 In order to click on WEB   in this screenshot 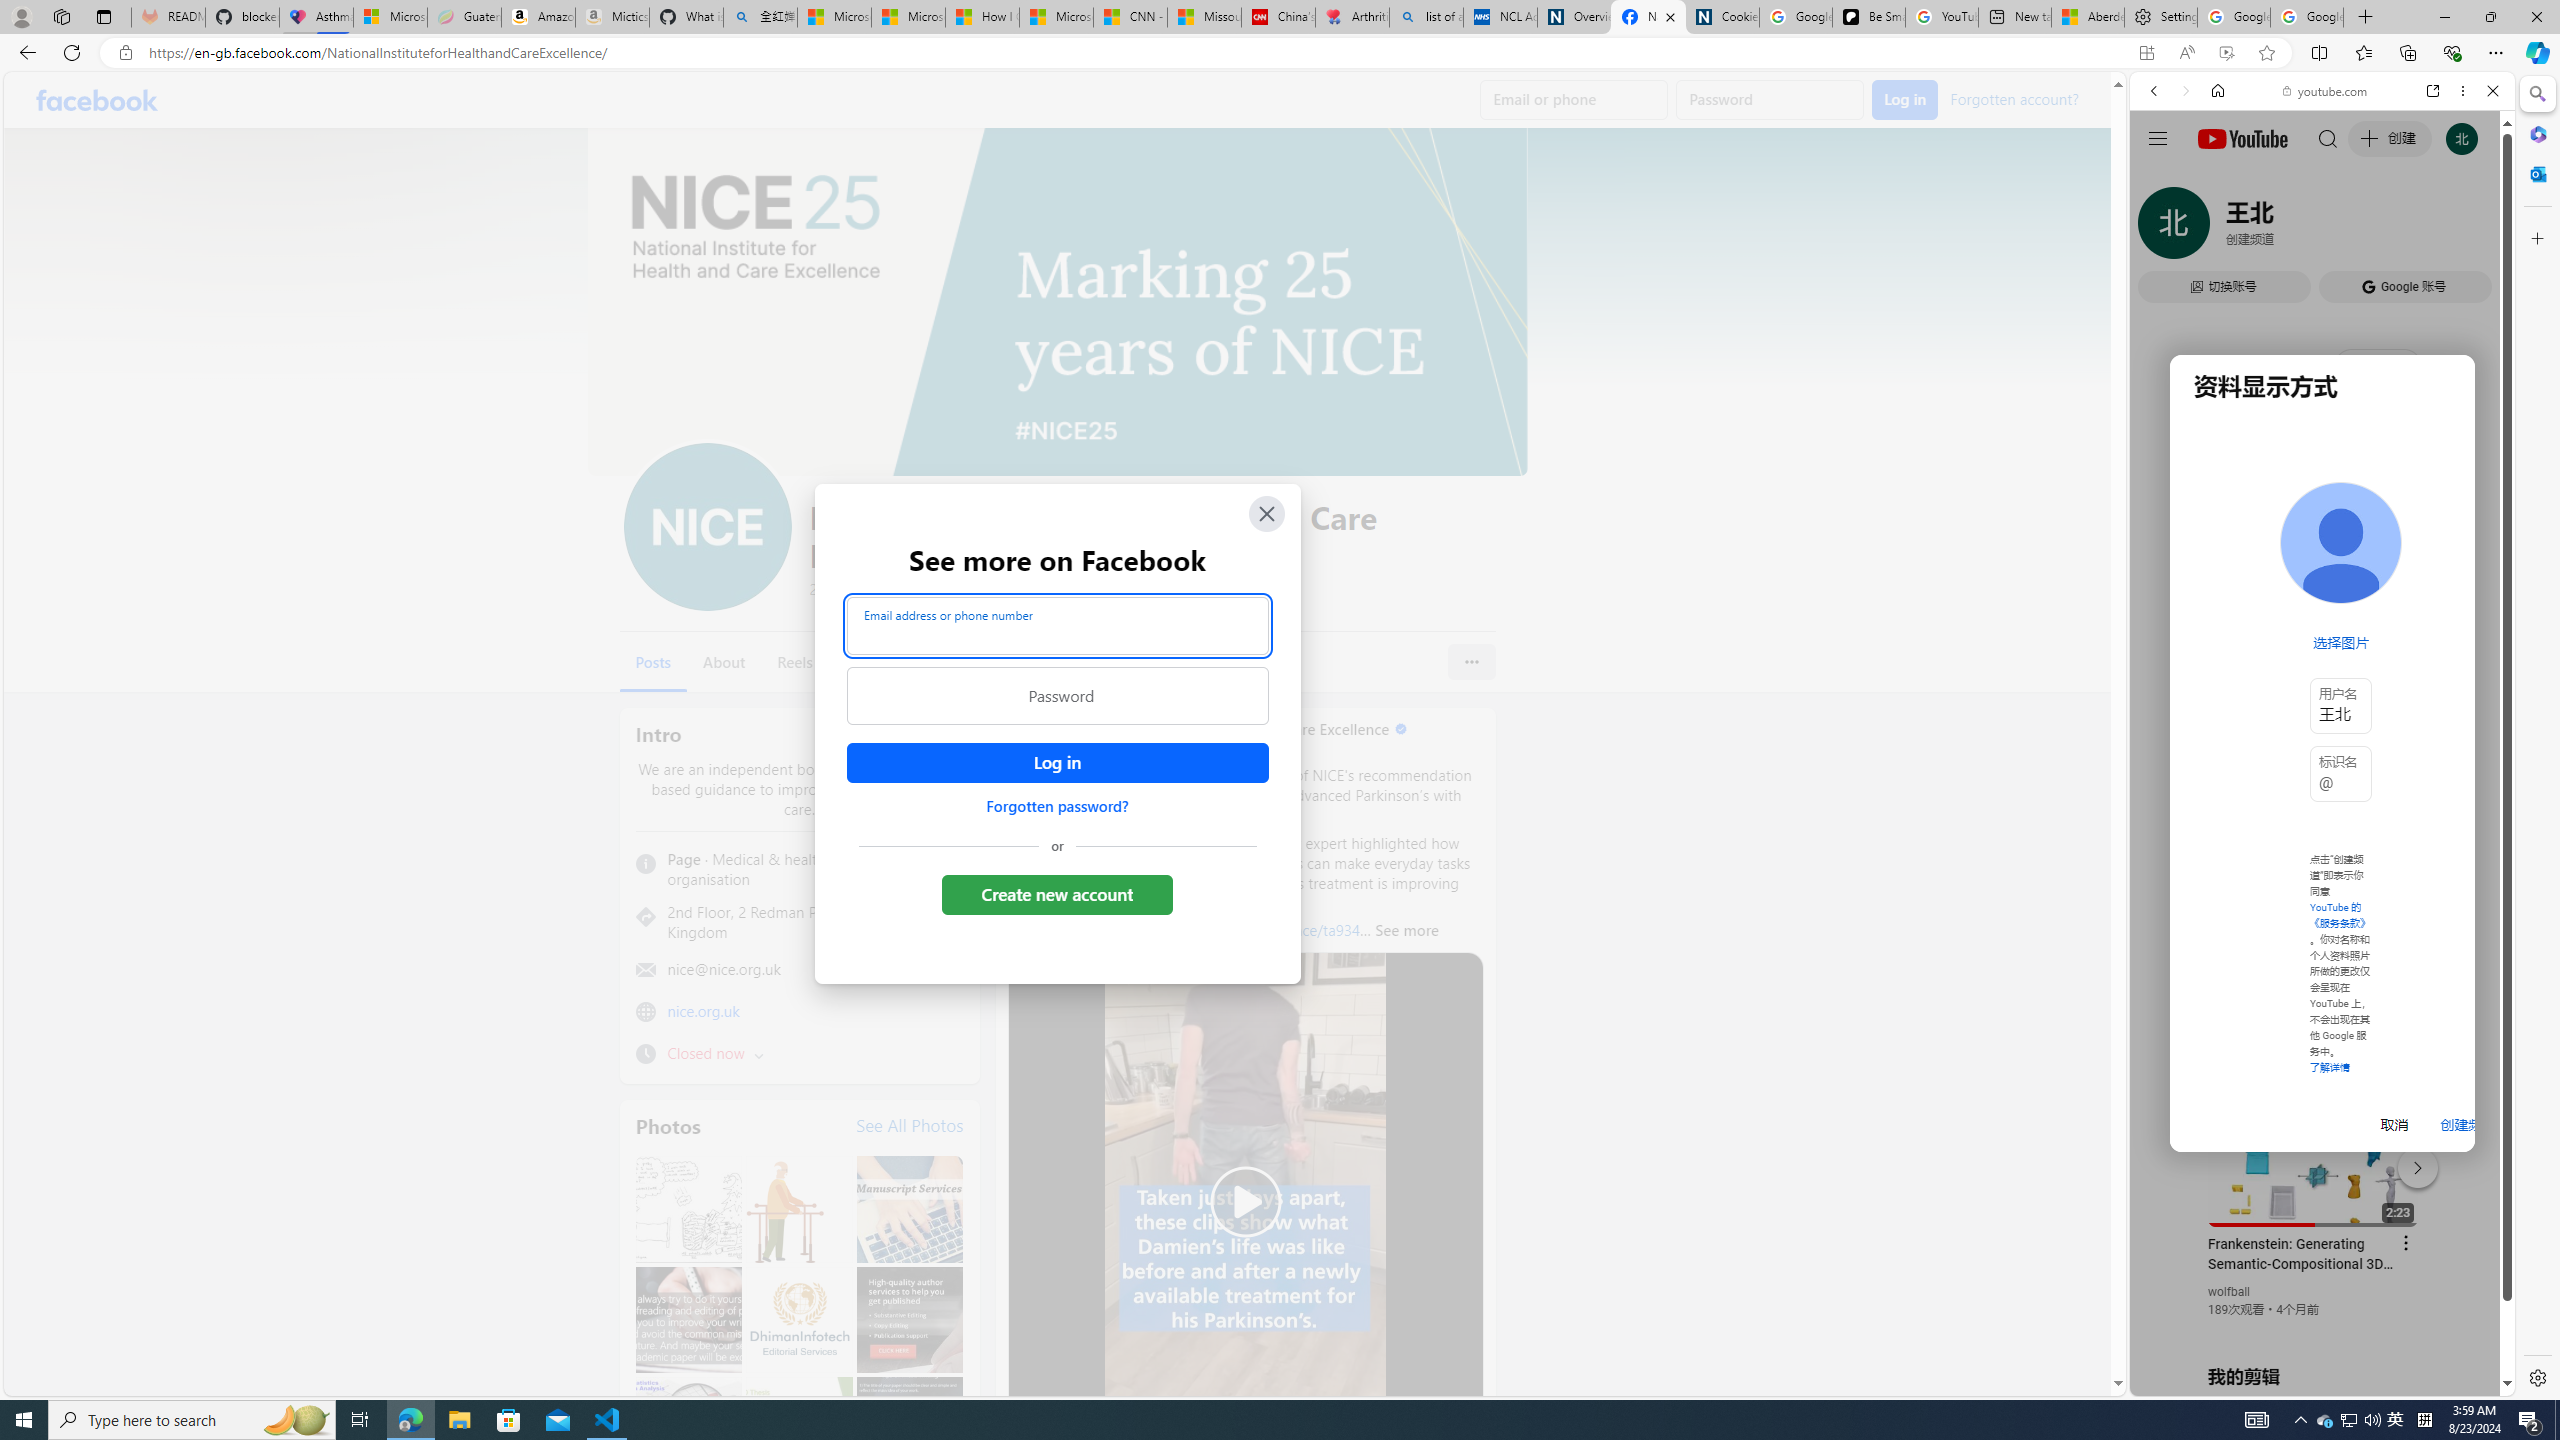, I will do `click(2163, 229)`.